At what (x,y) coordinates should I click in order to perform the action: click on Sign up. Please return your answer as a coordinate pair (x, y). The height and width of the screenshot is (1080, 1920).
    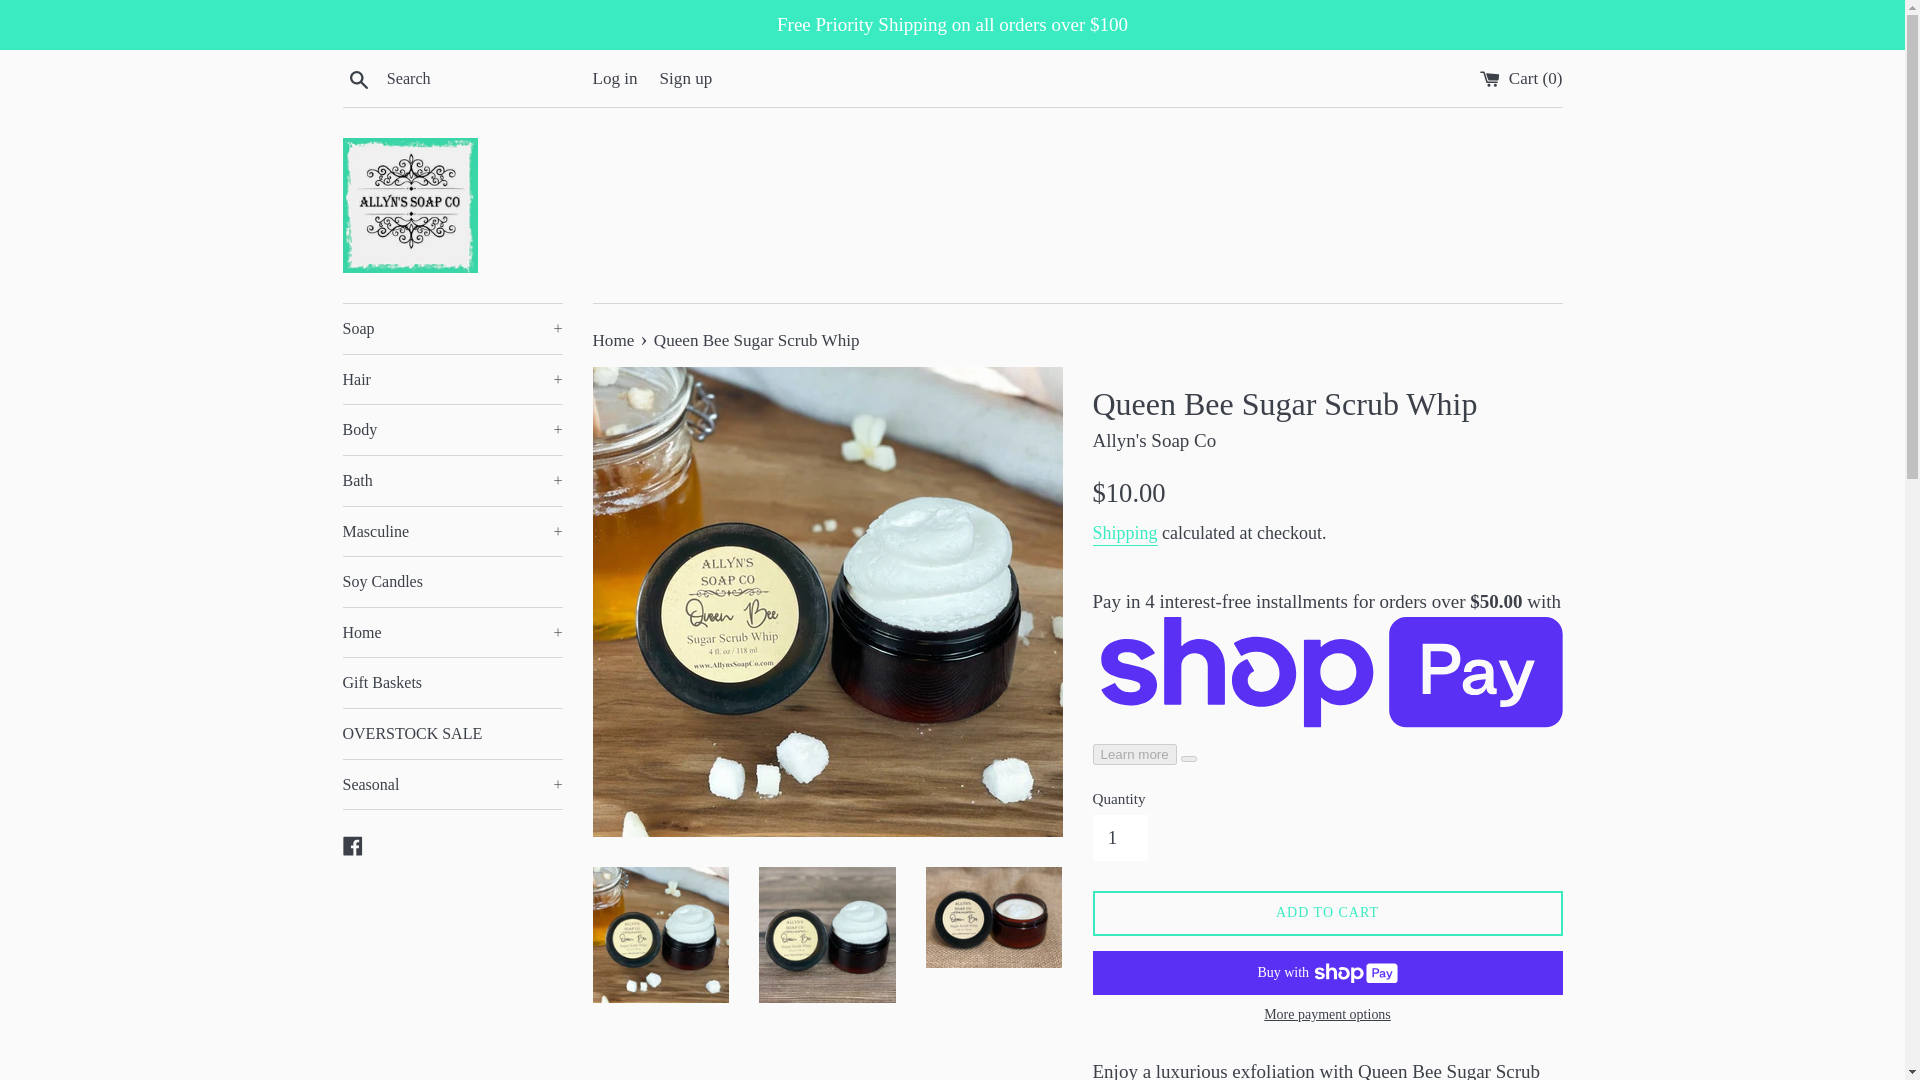
    Looking at the image, I should click on (686, 78).